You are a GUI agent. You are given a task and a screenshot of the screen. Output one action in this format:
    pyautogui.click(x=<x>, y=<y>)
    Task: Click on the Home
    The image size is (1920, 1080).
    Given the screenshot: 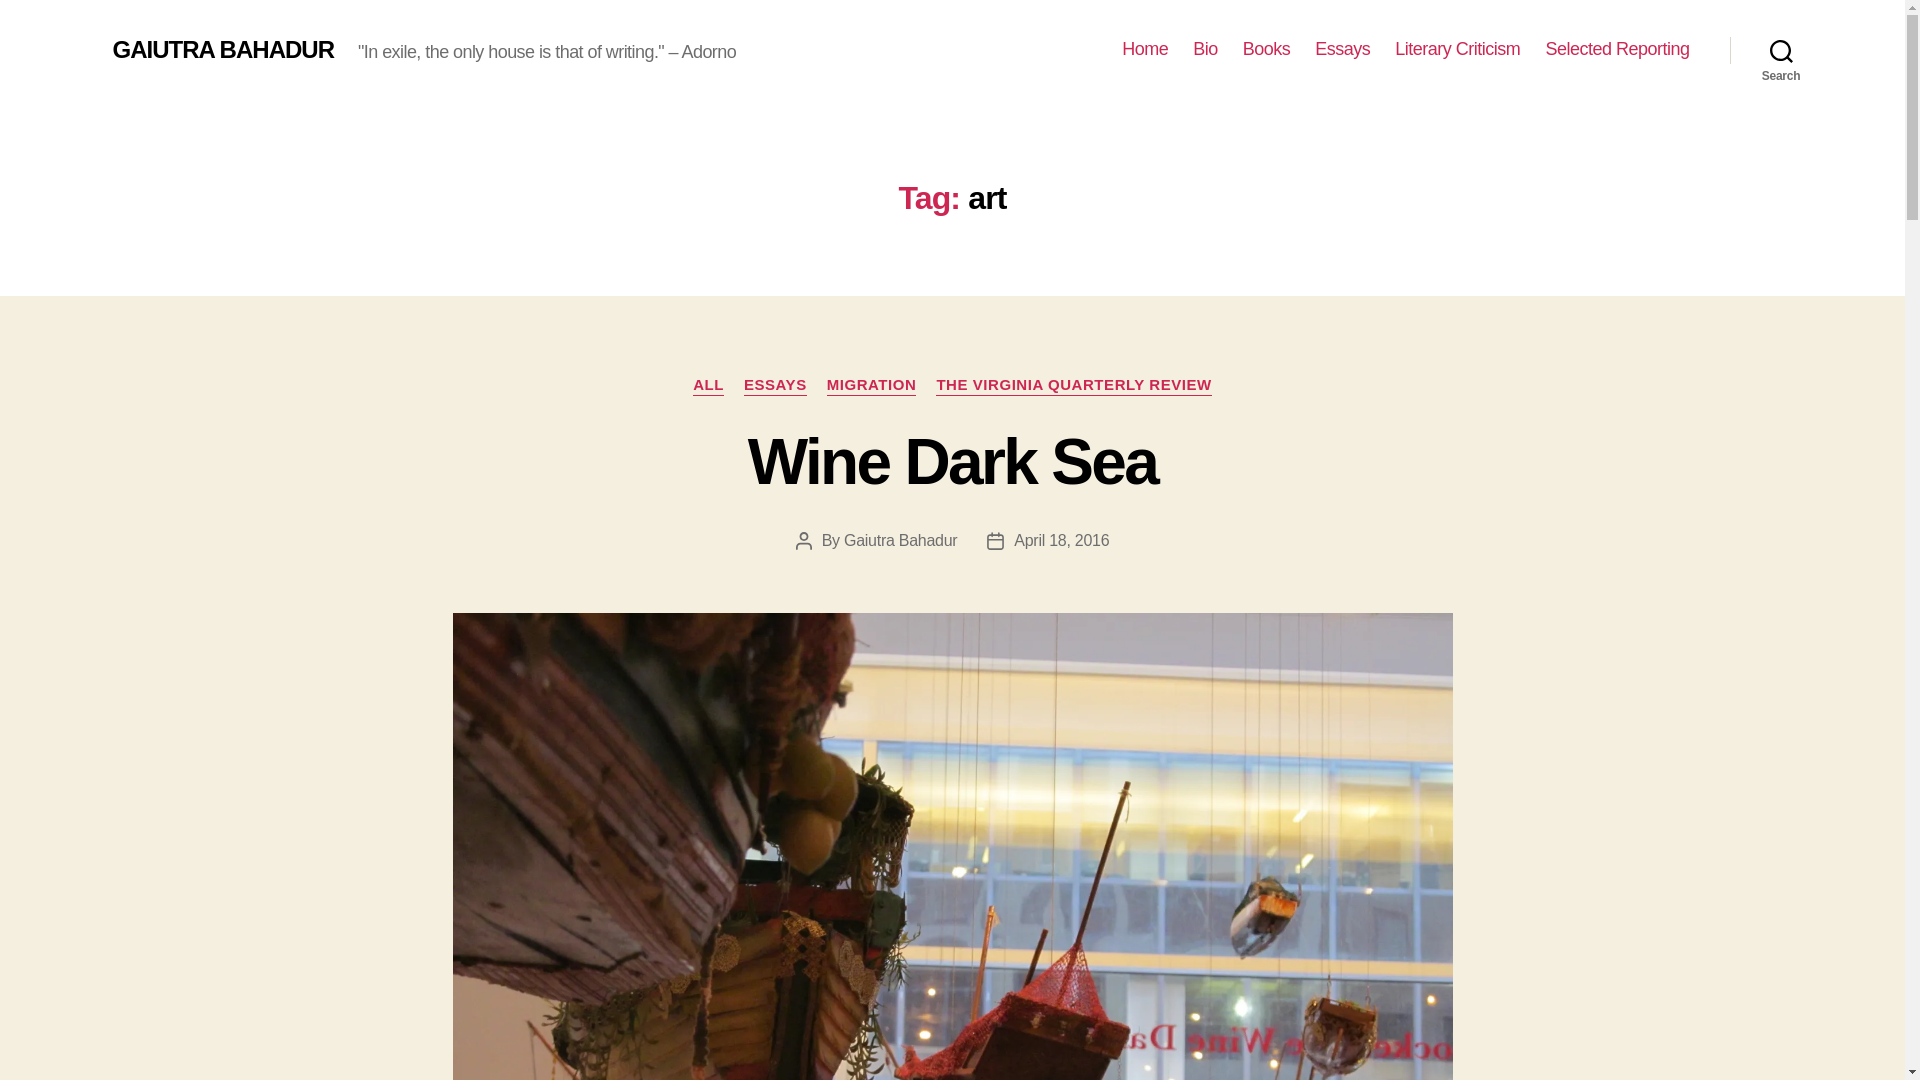 What is the action you would take?
    pyautogui.click(x=1144, y=49)
    